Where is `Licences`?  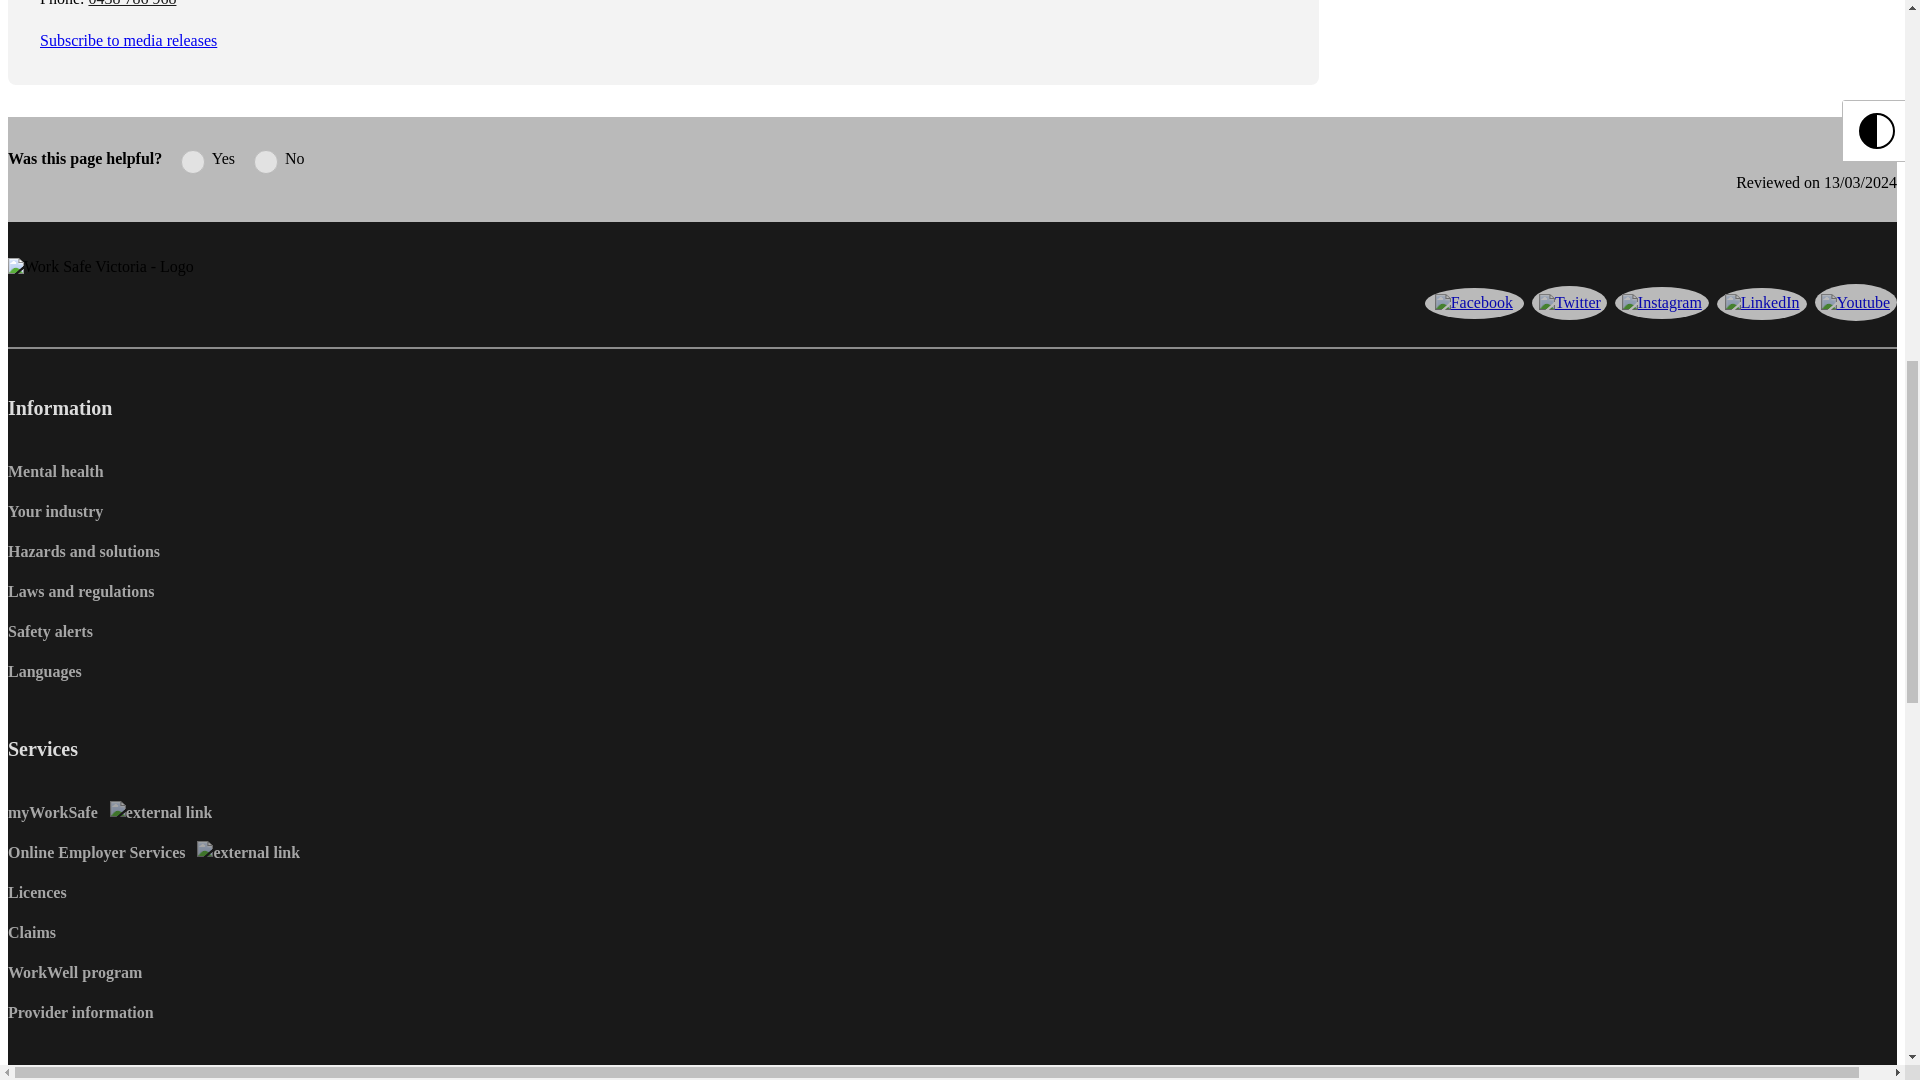 Licences is located at coordinates (37, 892).